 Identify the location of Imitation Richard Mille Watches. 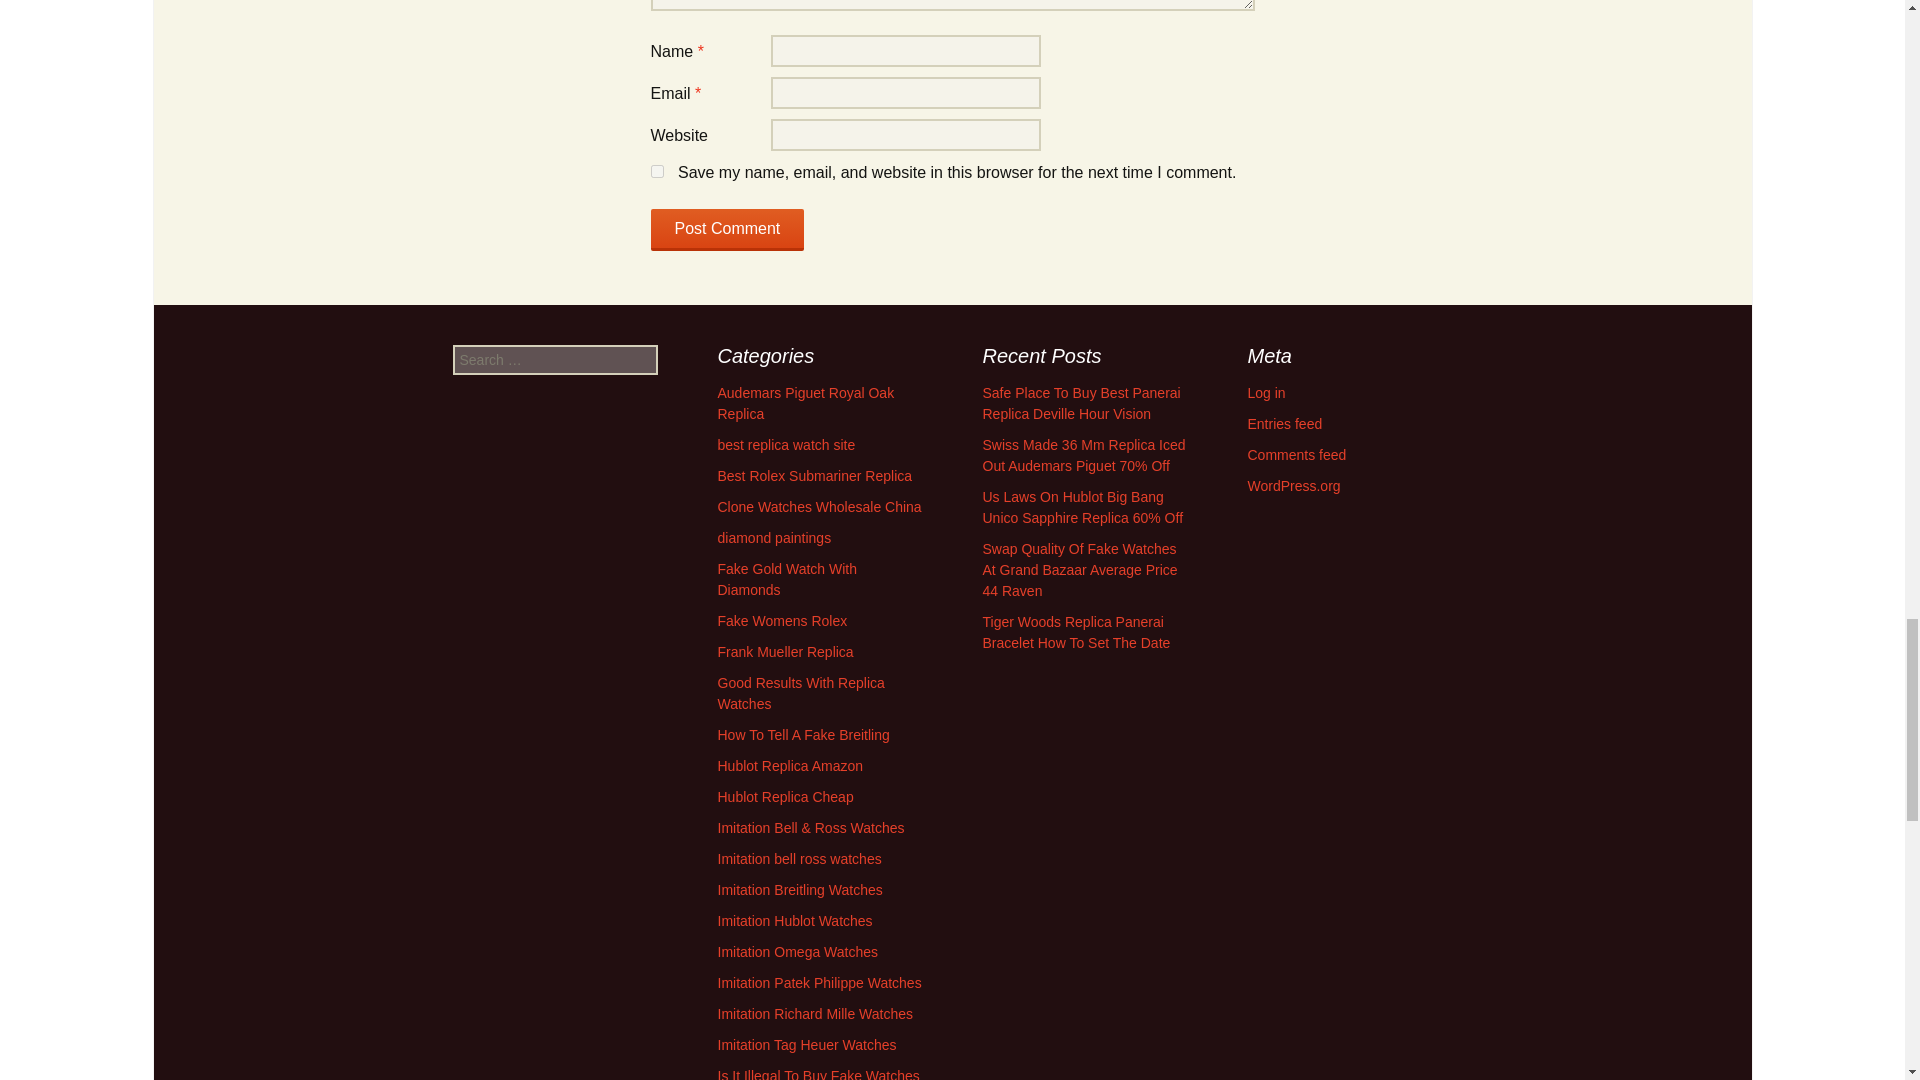
(816, 1013).